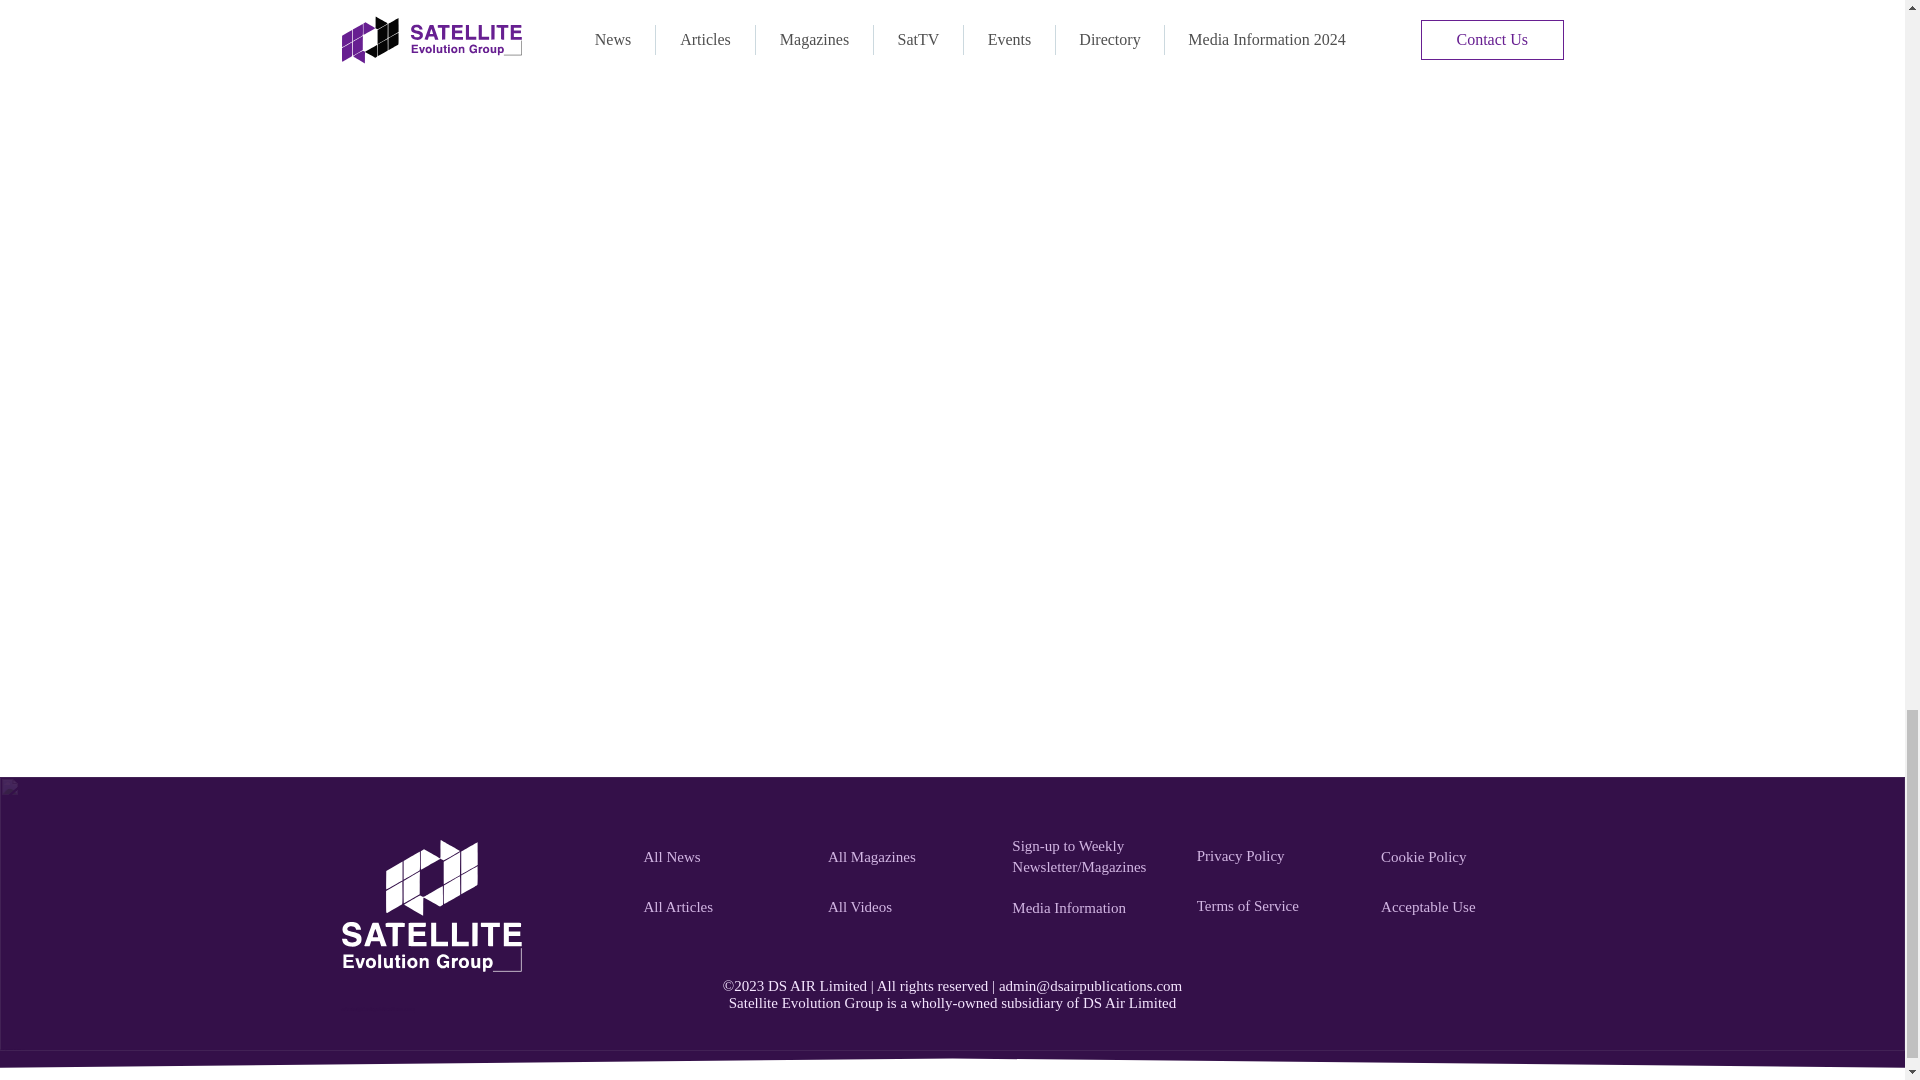 Image resolution: width=1920 pixels, height=1080 pixels. What do you see at coordinates (1092, 907) in the screenshot?
I see `Media Information` at bounding box center [1092, 907].